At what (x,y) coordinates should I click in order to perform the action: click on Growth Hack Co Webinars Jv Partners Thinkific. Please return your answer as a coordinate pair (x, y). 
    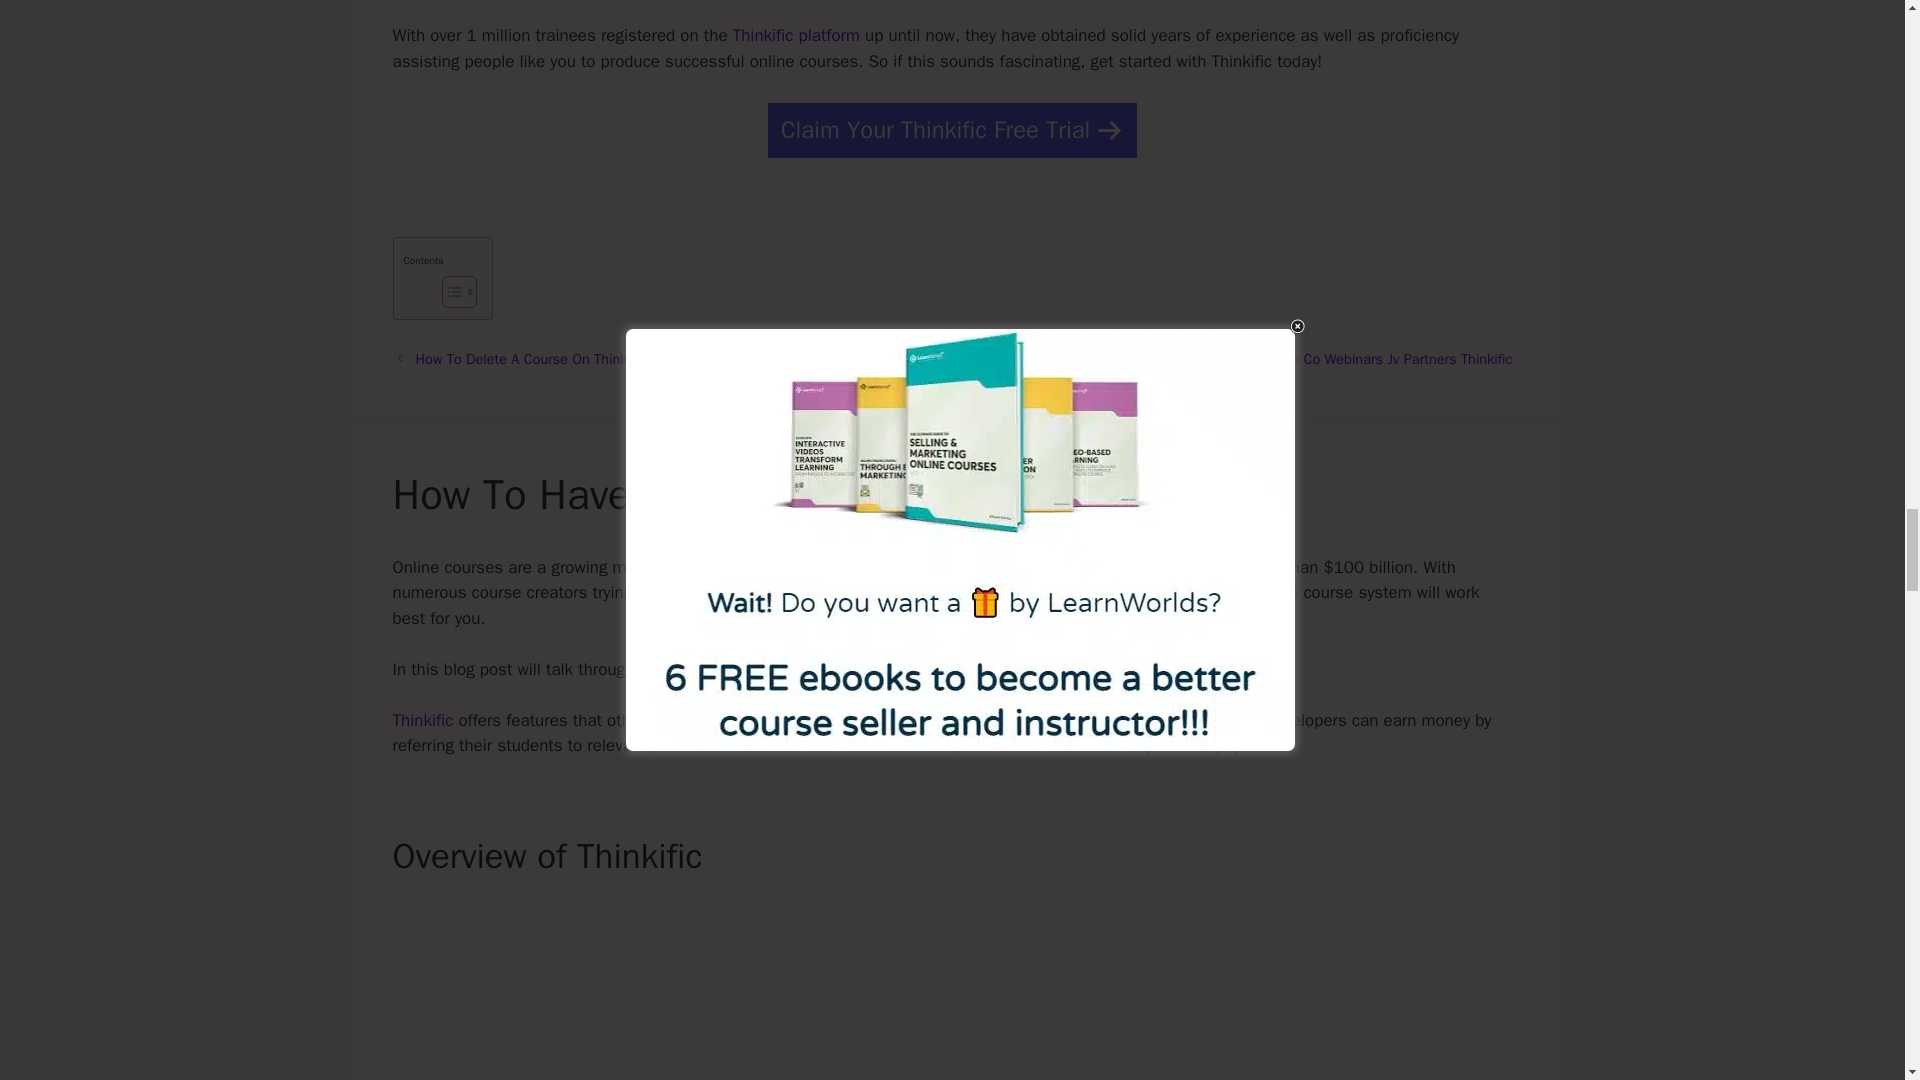
    Looking at the image, I should click on (1366, 358).